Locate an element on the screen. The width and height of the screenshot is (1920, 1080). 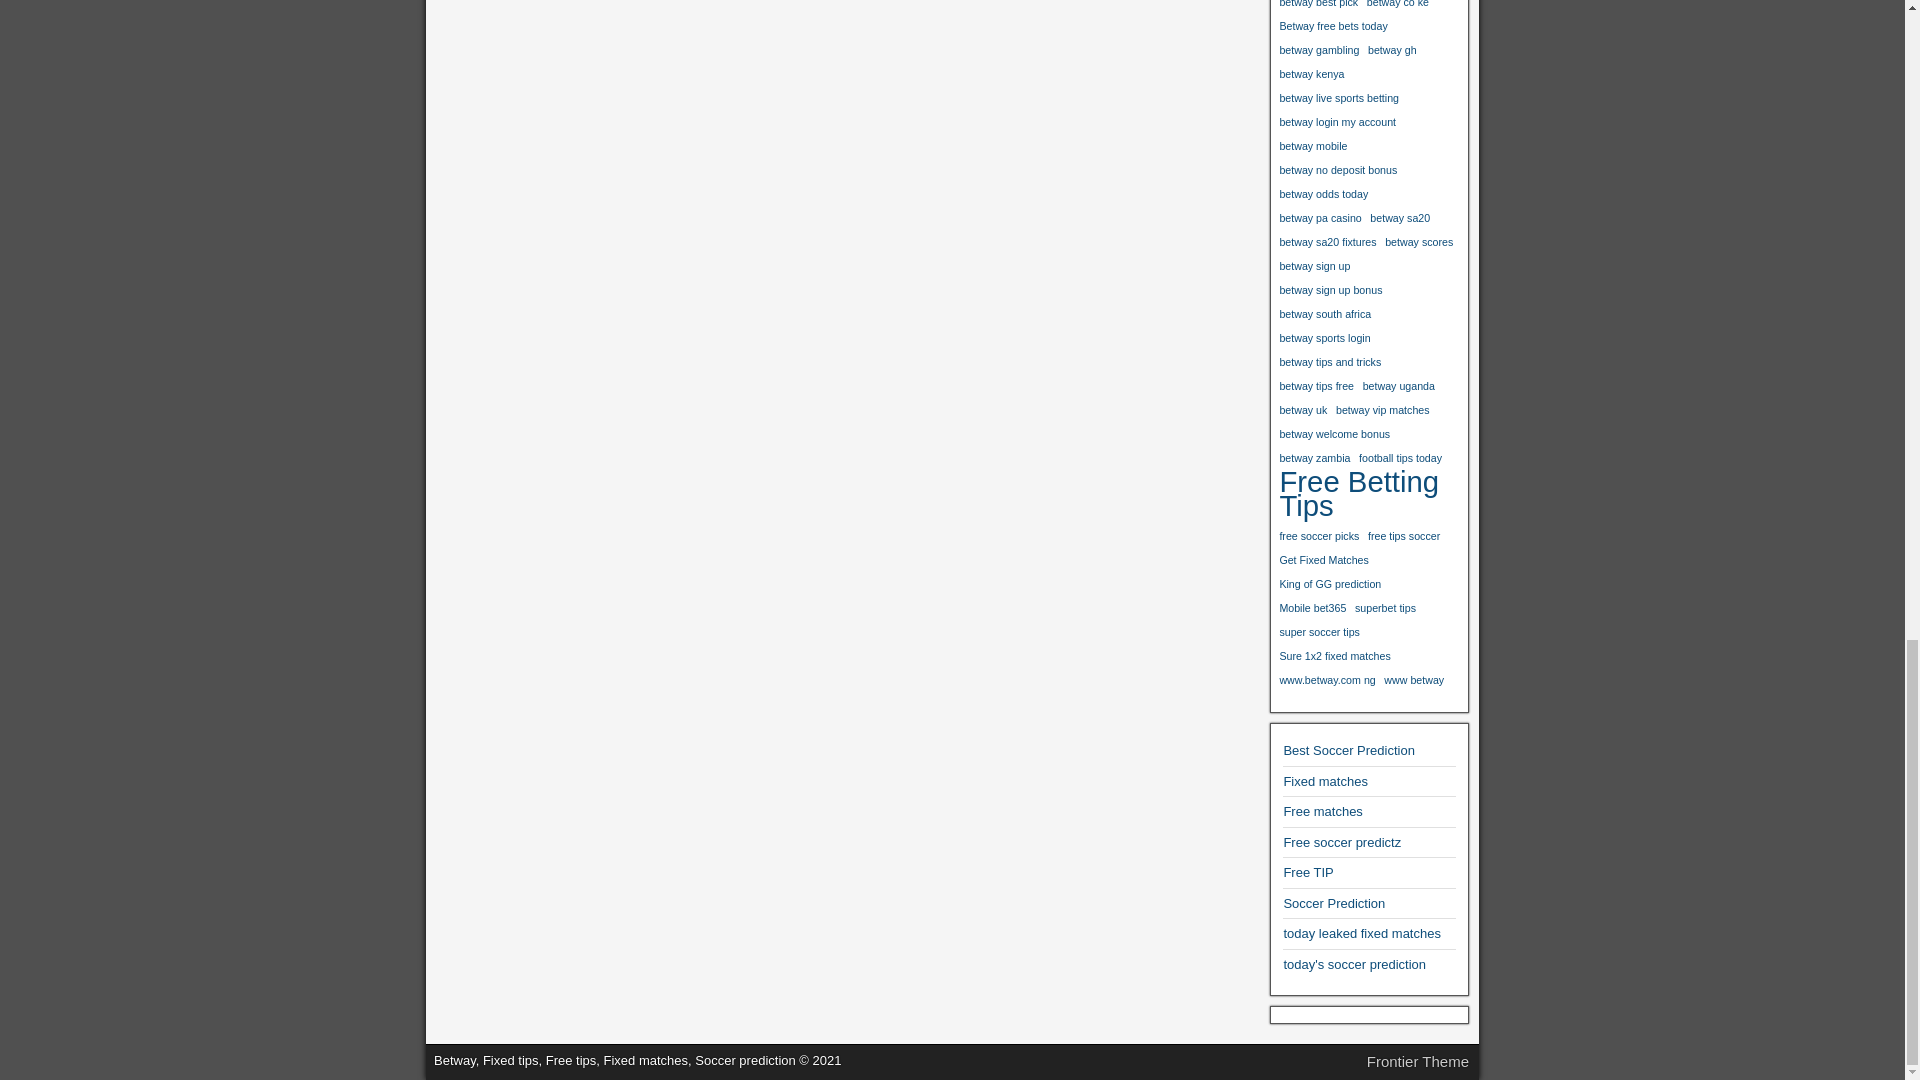
betway kenya is located at coordinates (1311, 74).